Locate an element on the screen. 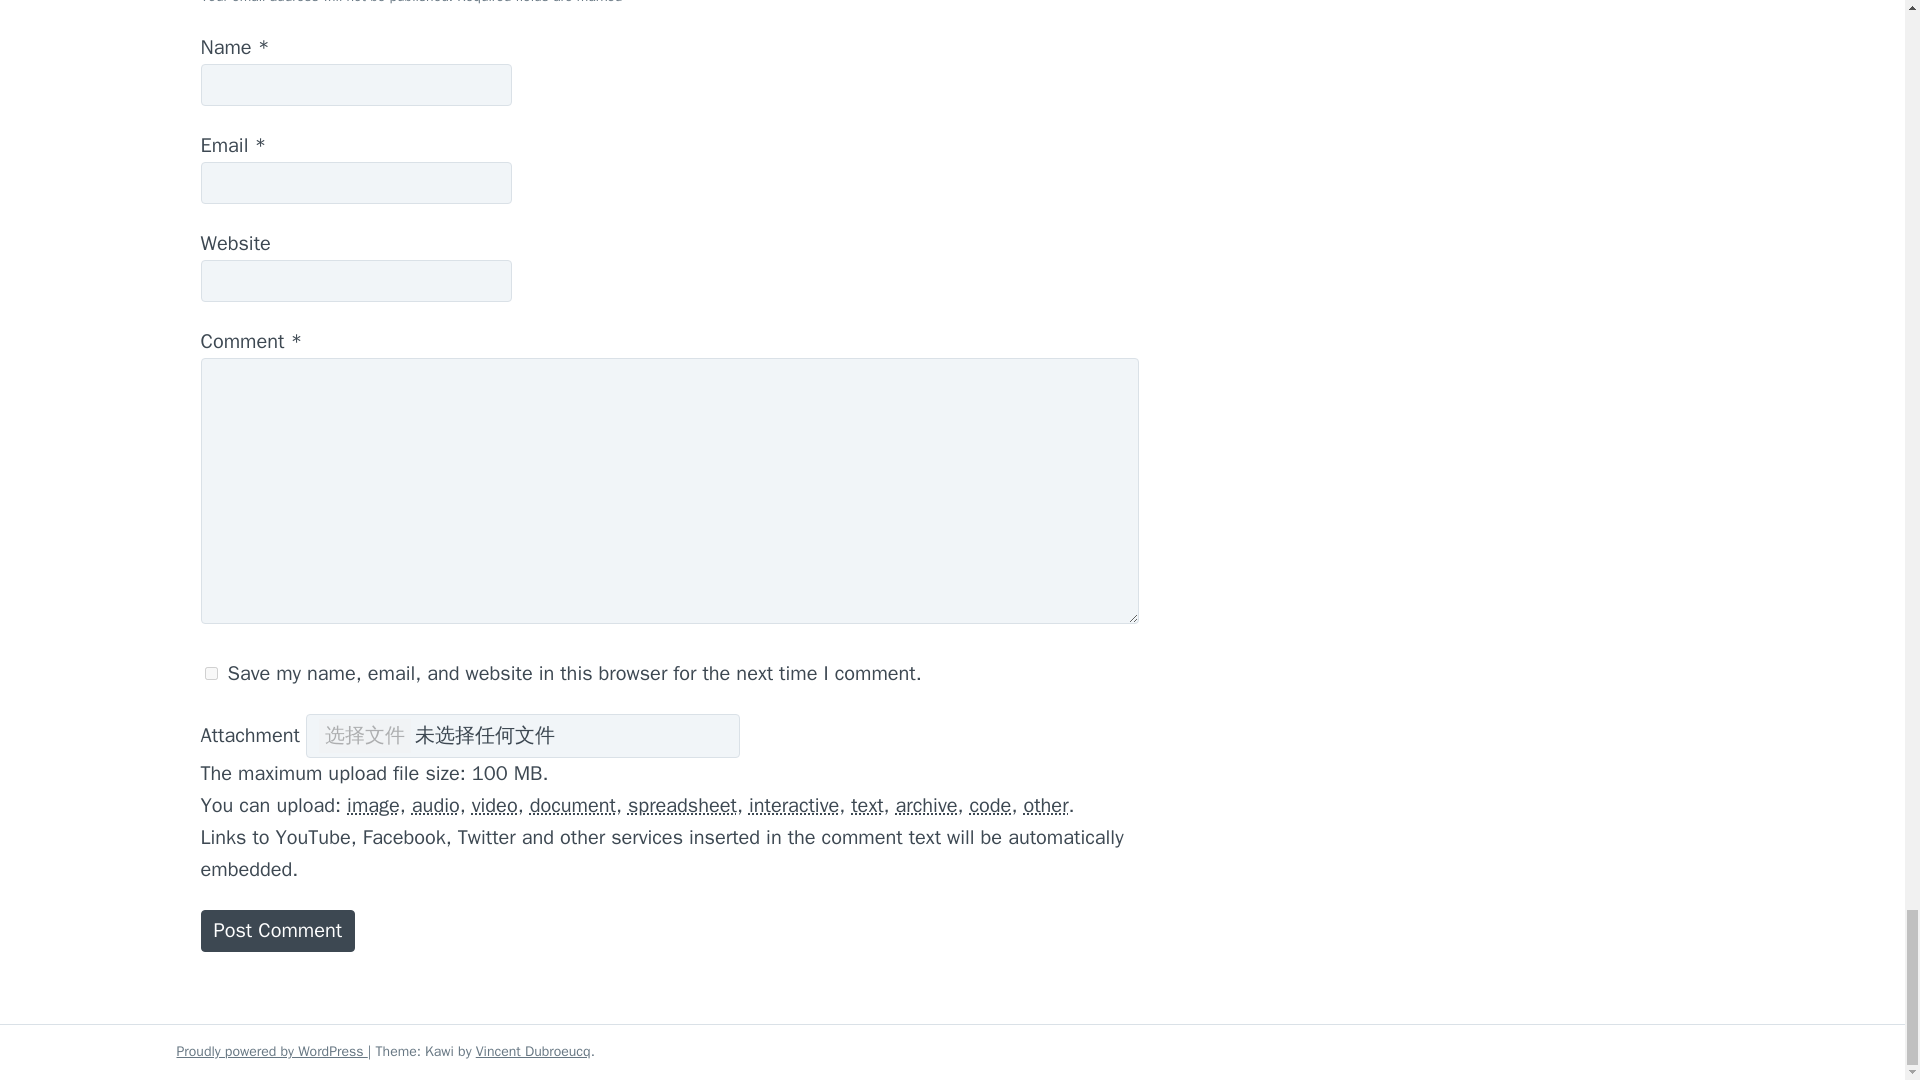 This screenshot has height=1080, width=1920. jpg, jpeg, jpe, gif, png, bmp, tiff, tif, webp, ico, heic is located at coordinates (373, 804).